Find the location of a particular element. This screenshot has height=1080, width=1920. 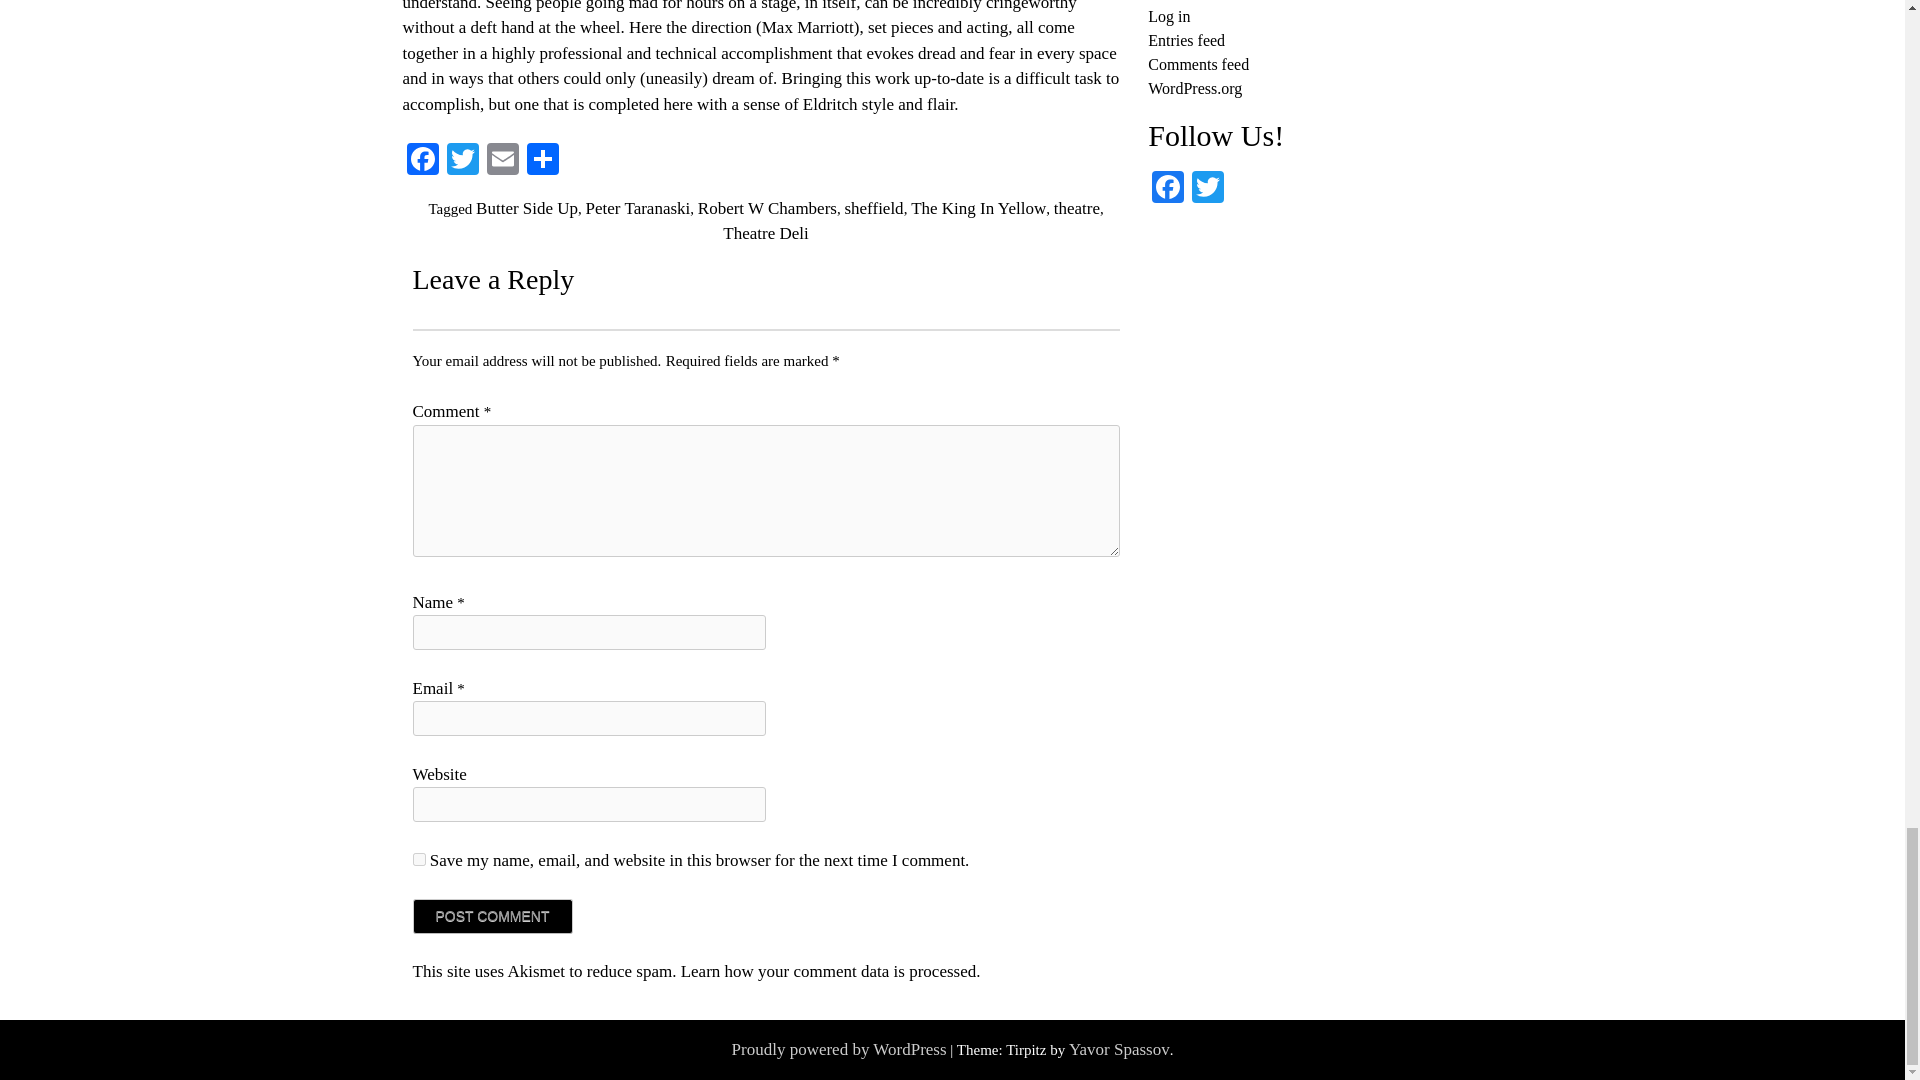

Learn how your comment data is processed is located at coordinates (829, 971).